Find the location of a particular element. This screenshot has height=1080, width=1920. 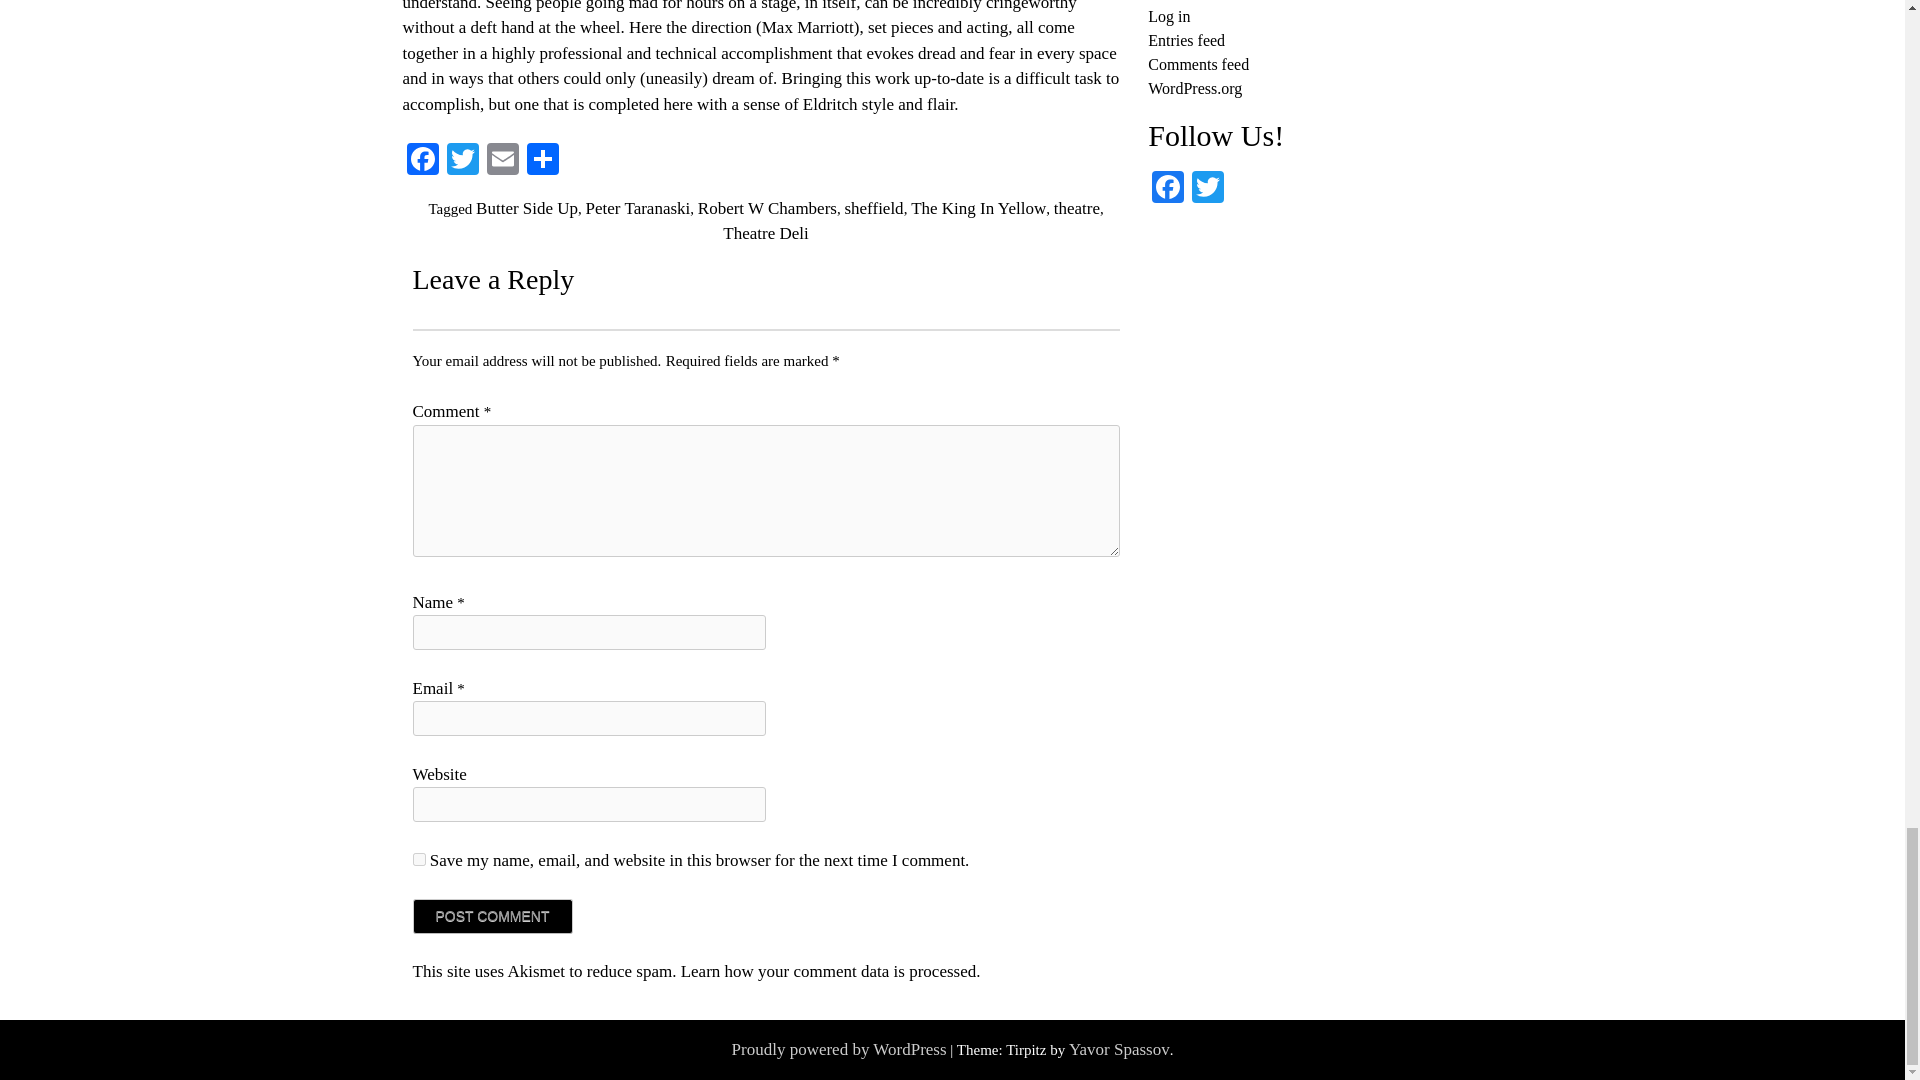

Learn how your comment data is processed is located at coordinates (829, 971).